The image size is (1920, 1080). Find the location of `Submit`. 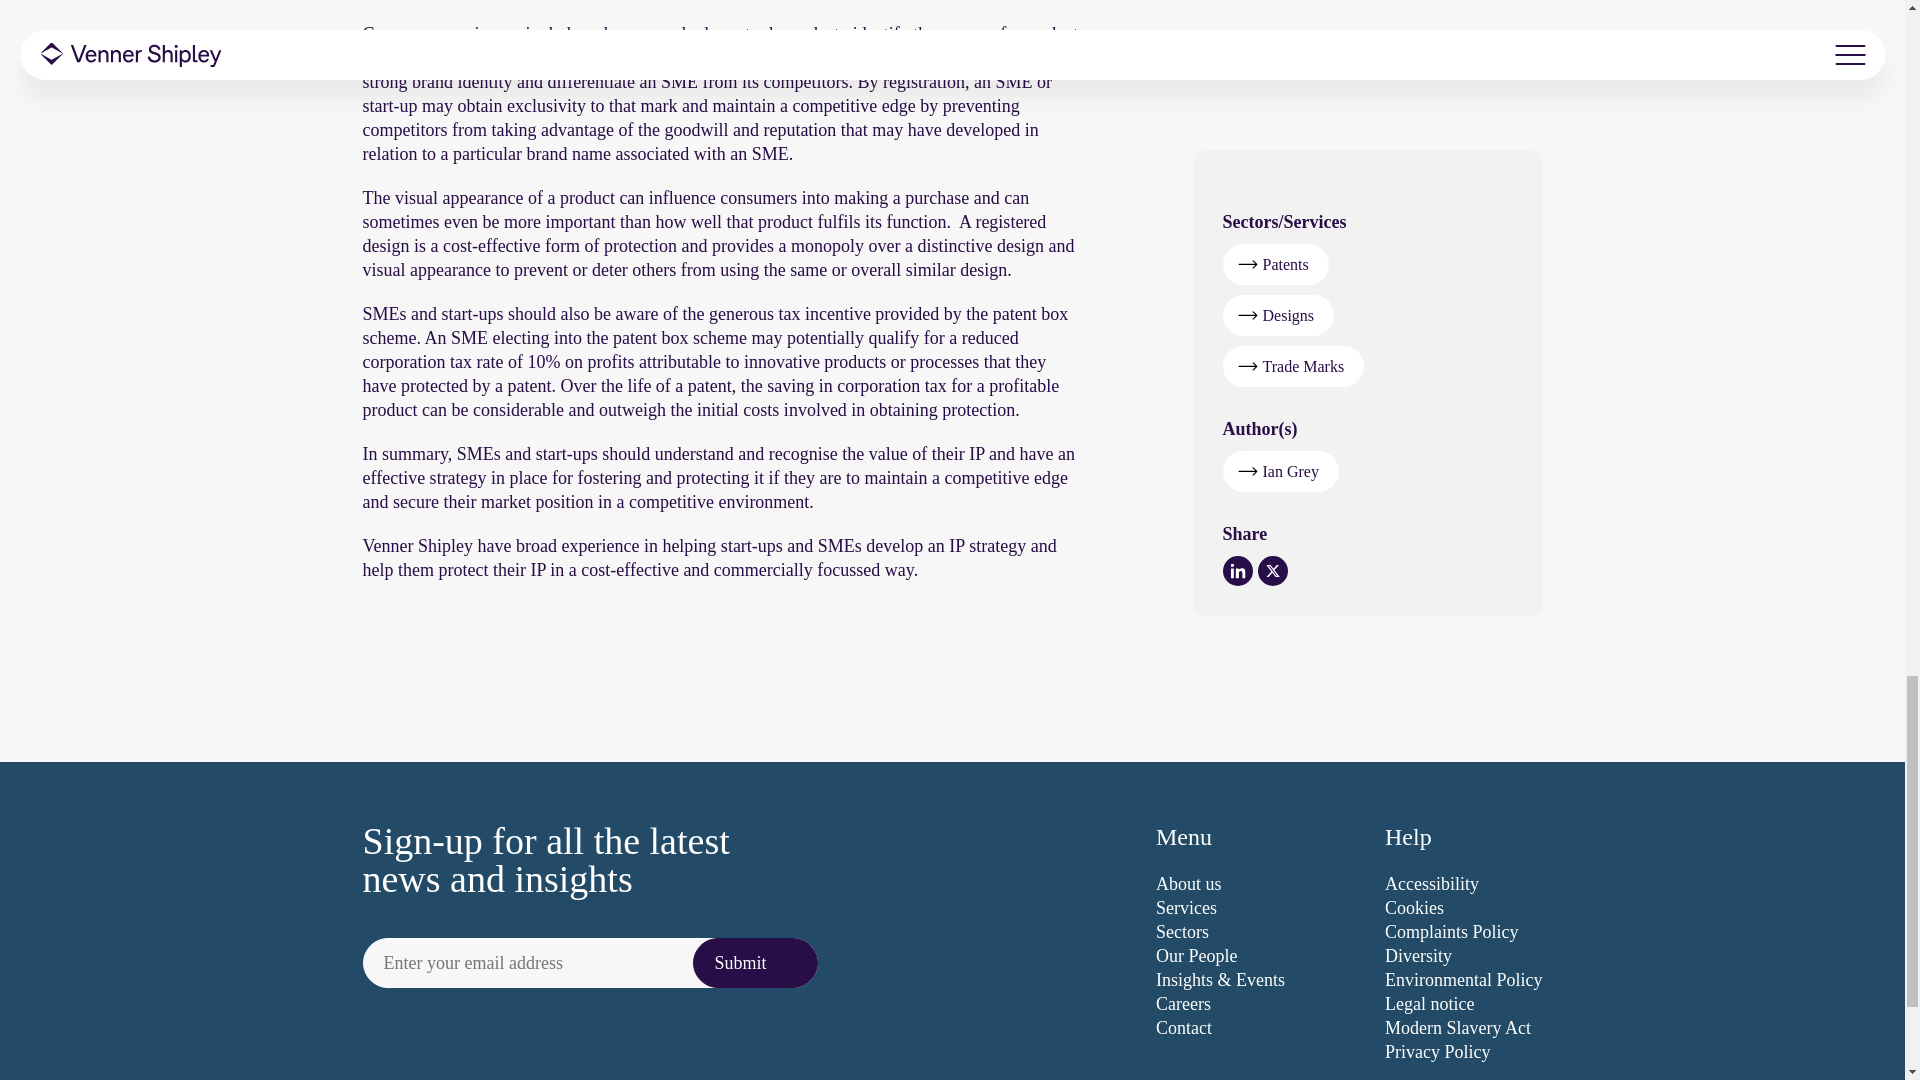

Submit is located at coordinates (755, 963).